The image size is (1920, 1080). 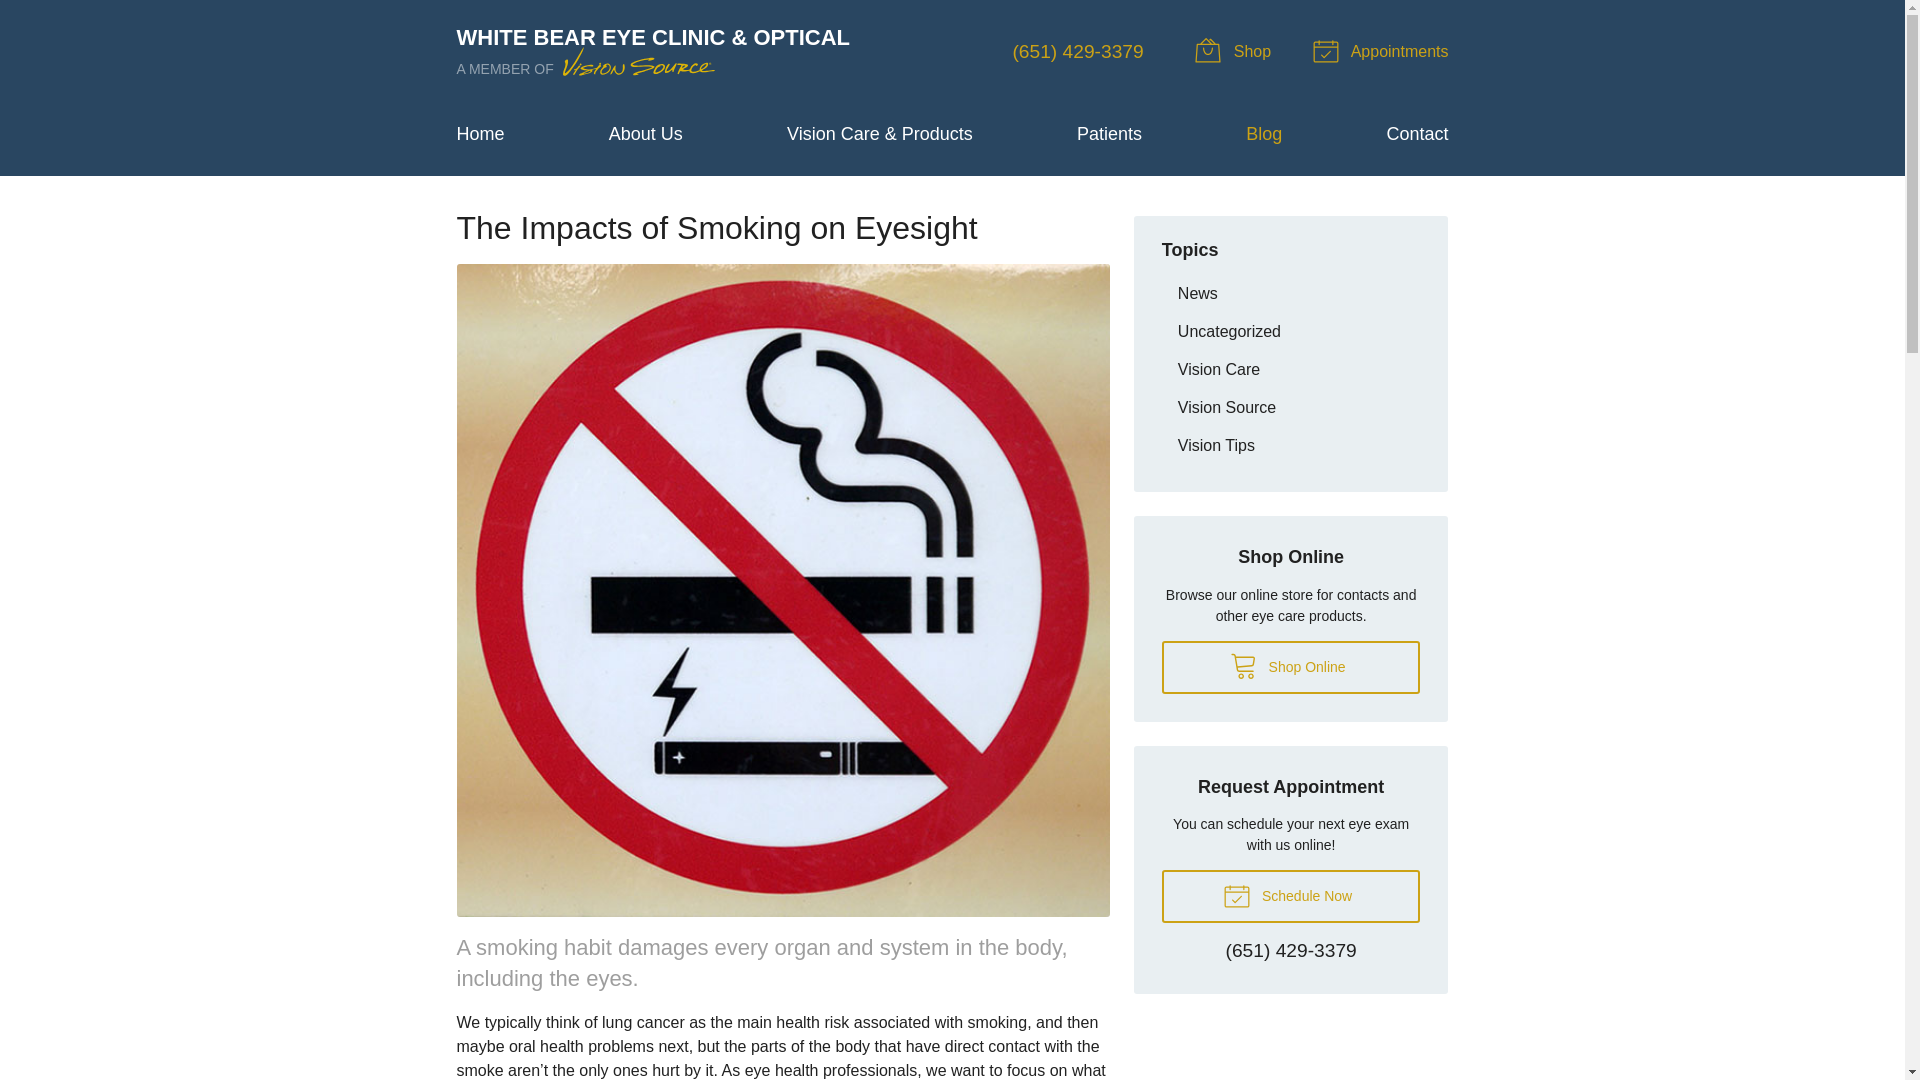 I want to click on Call practice, so click(x=1292, y=952).